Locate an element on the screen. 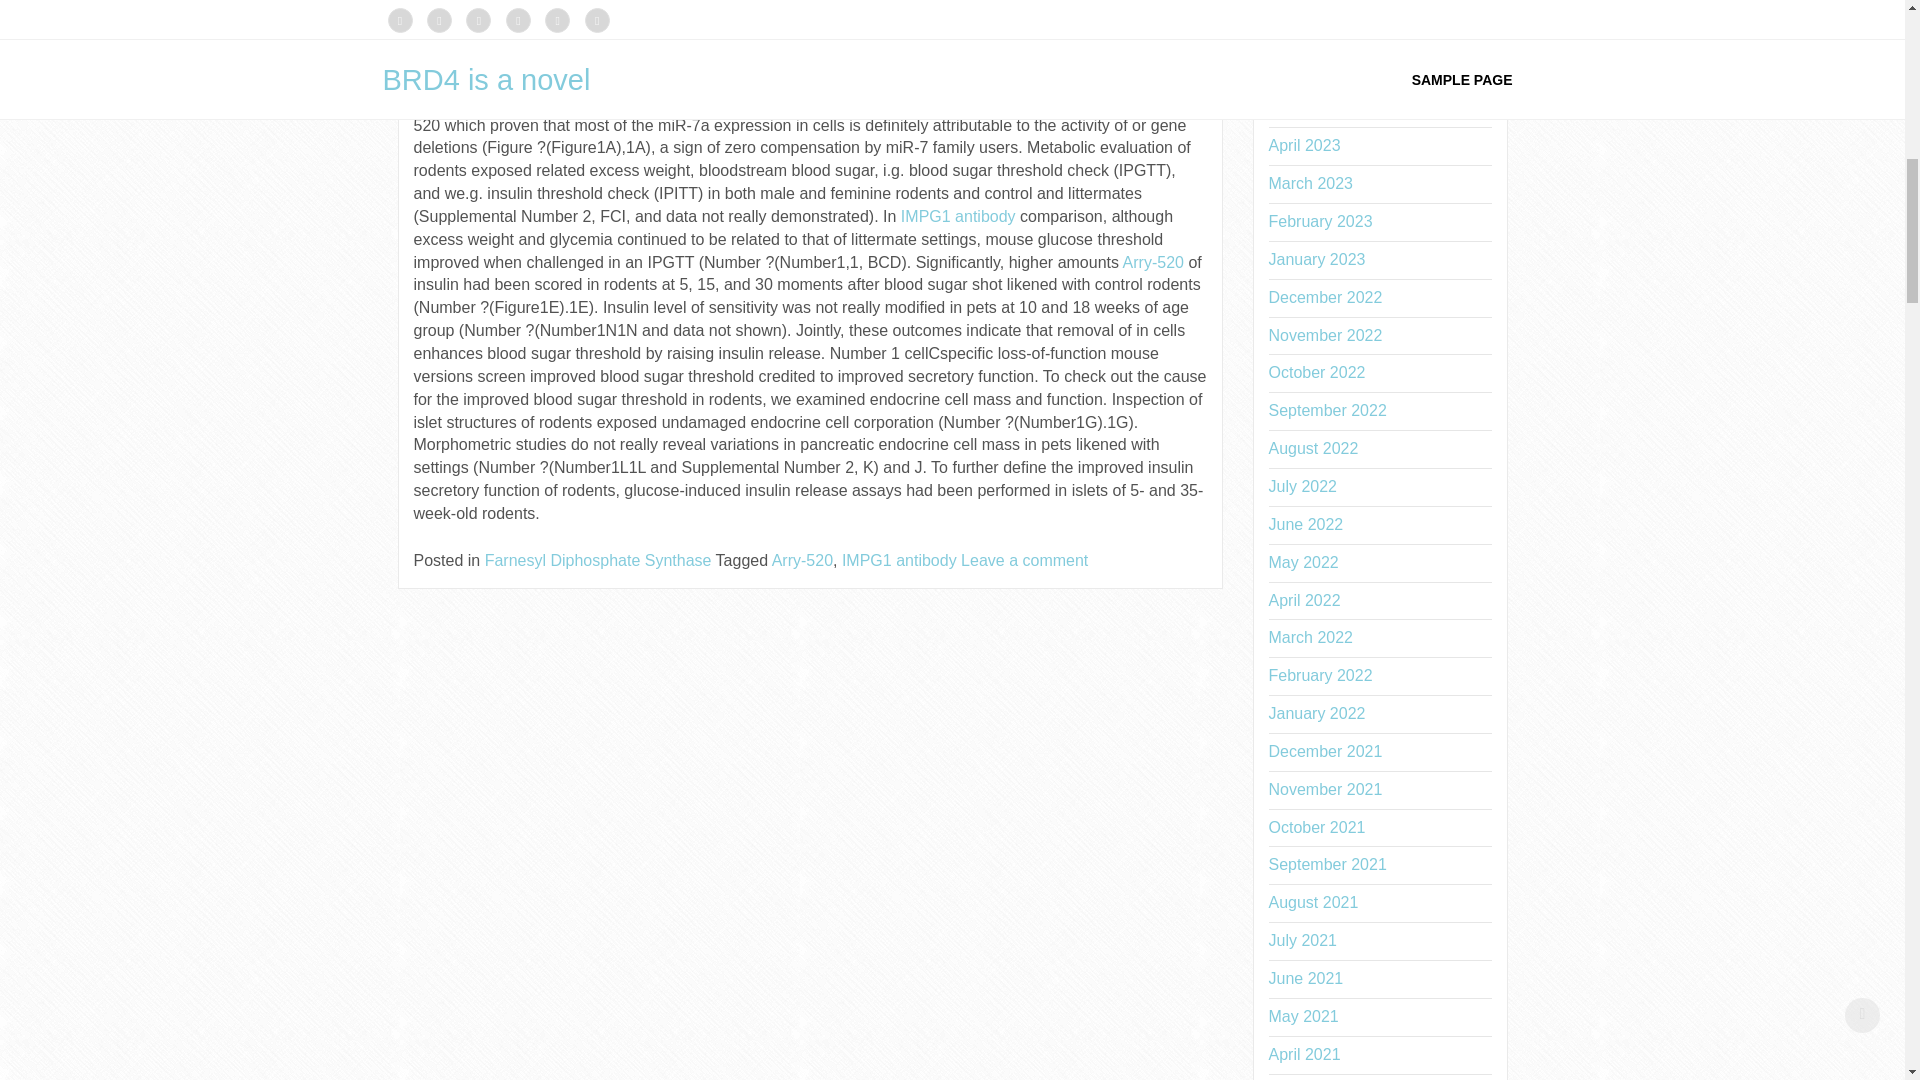  August 2022 is located at coordinates (1379, 448).